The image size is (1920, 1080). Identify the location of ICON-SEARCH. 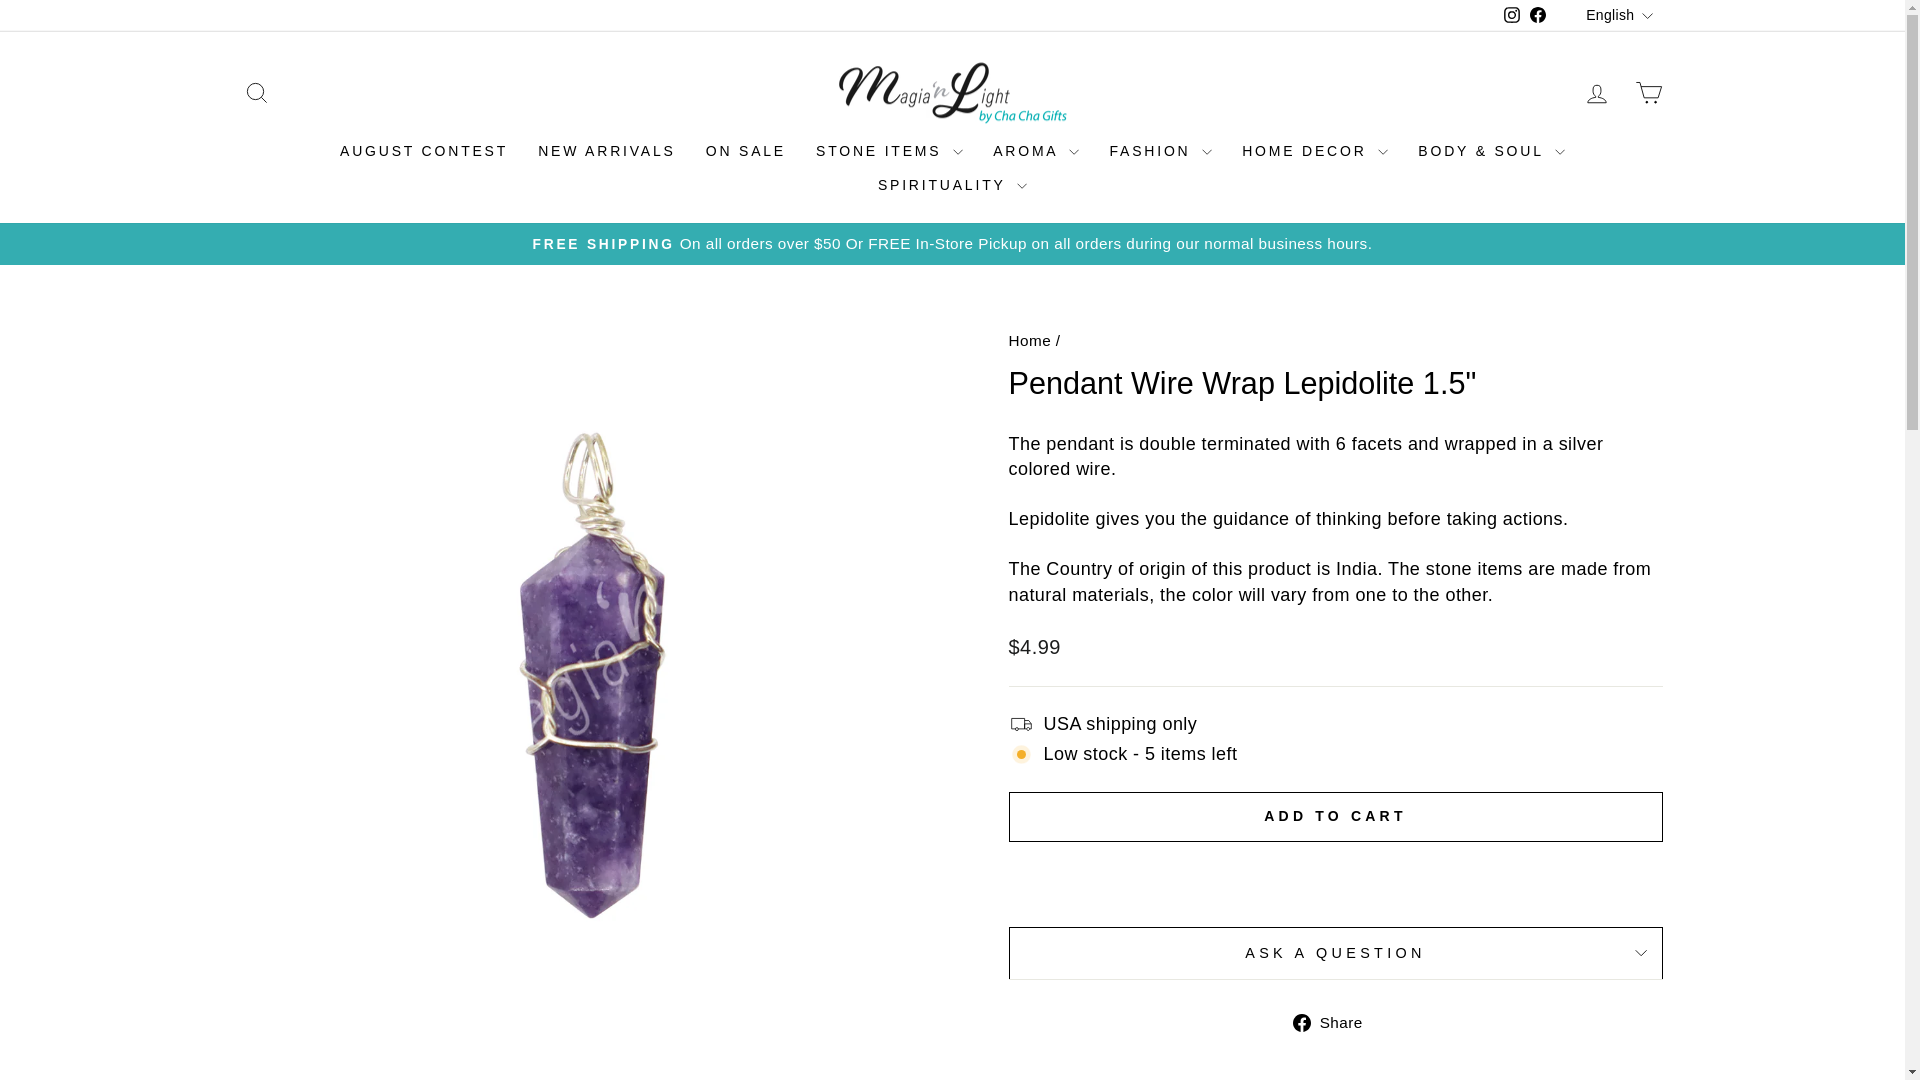
(256, 92).